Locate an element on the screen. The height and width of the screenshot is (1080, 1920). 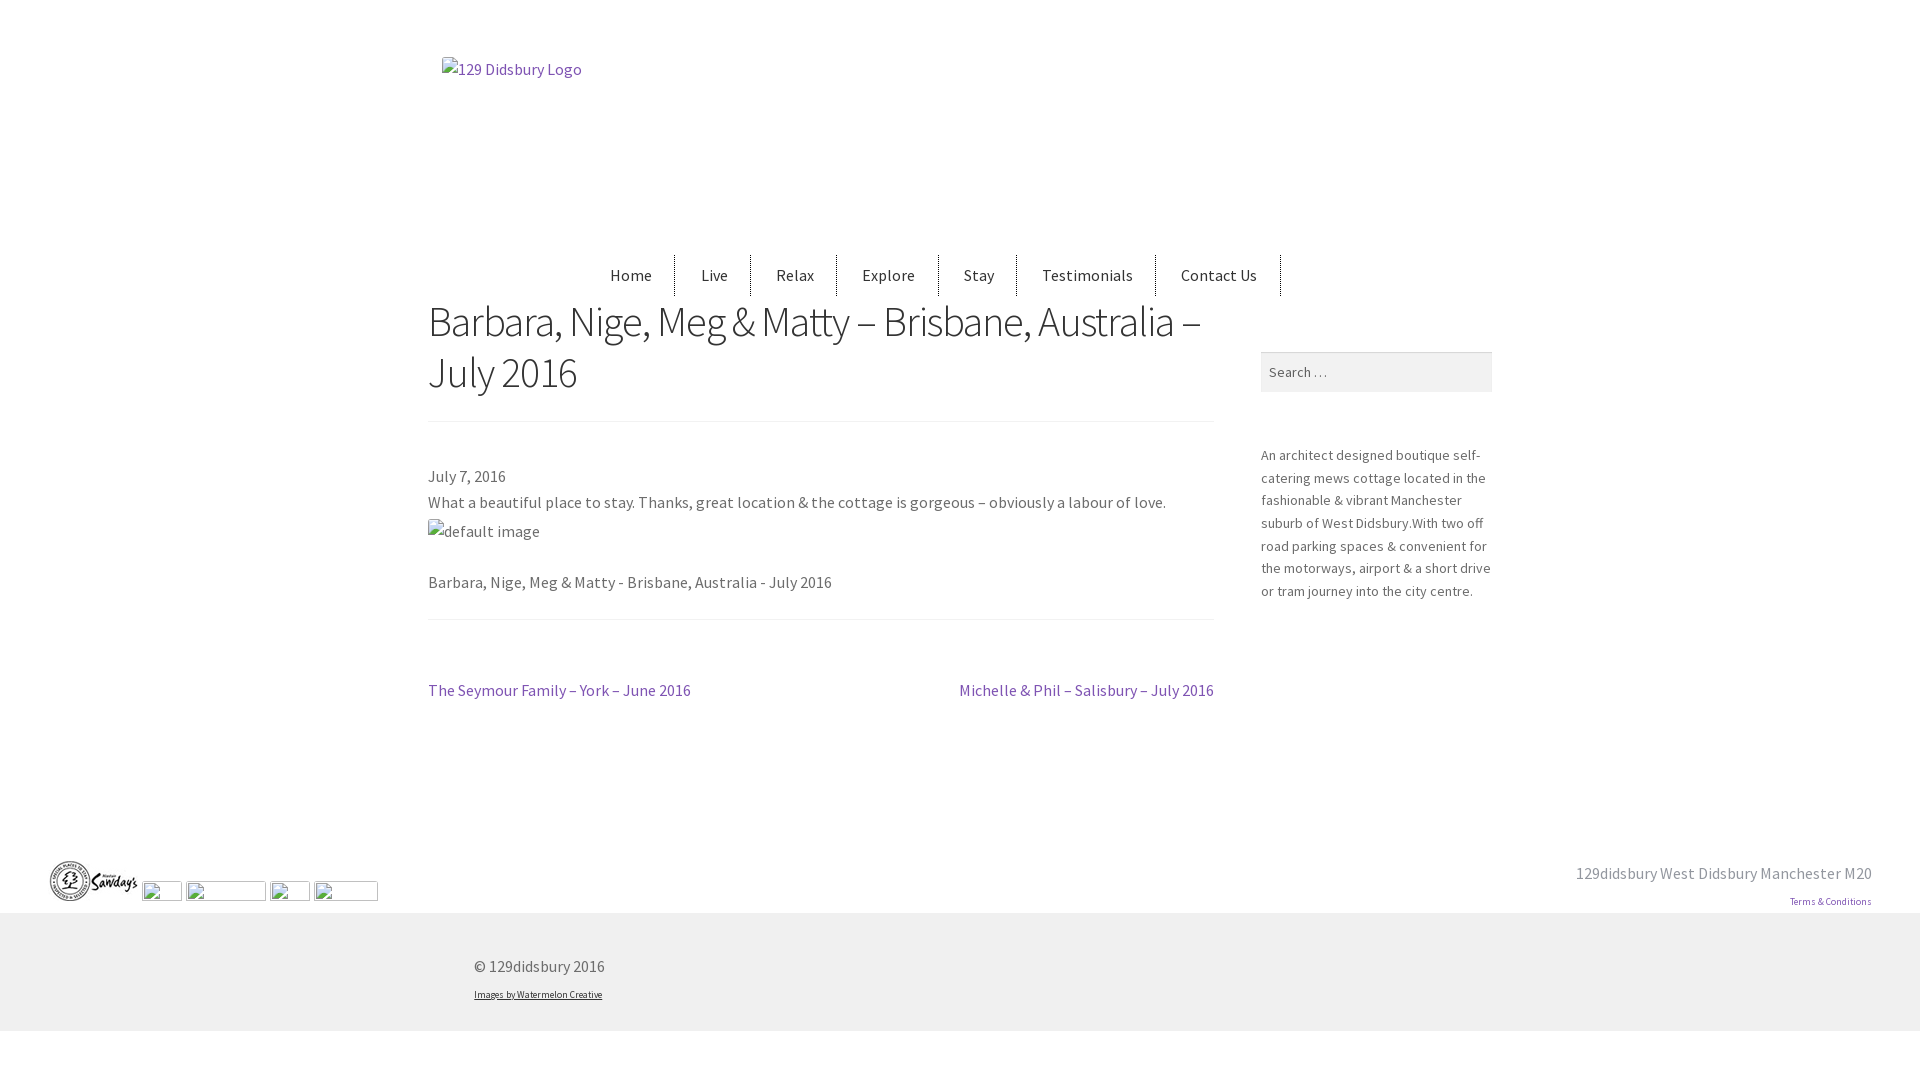
Relax is located at coordinates (796, 276).